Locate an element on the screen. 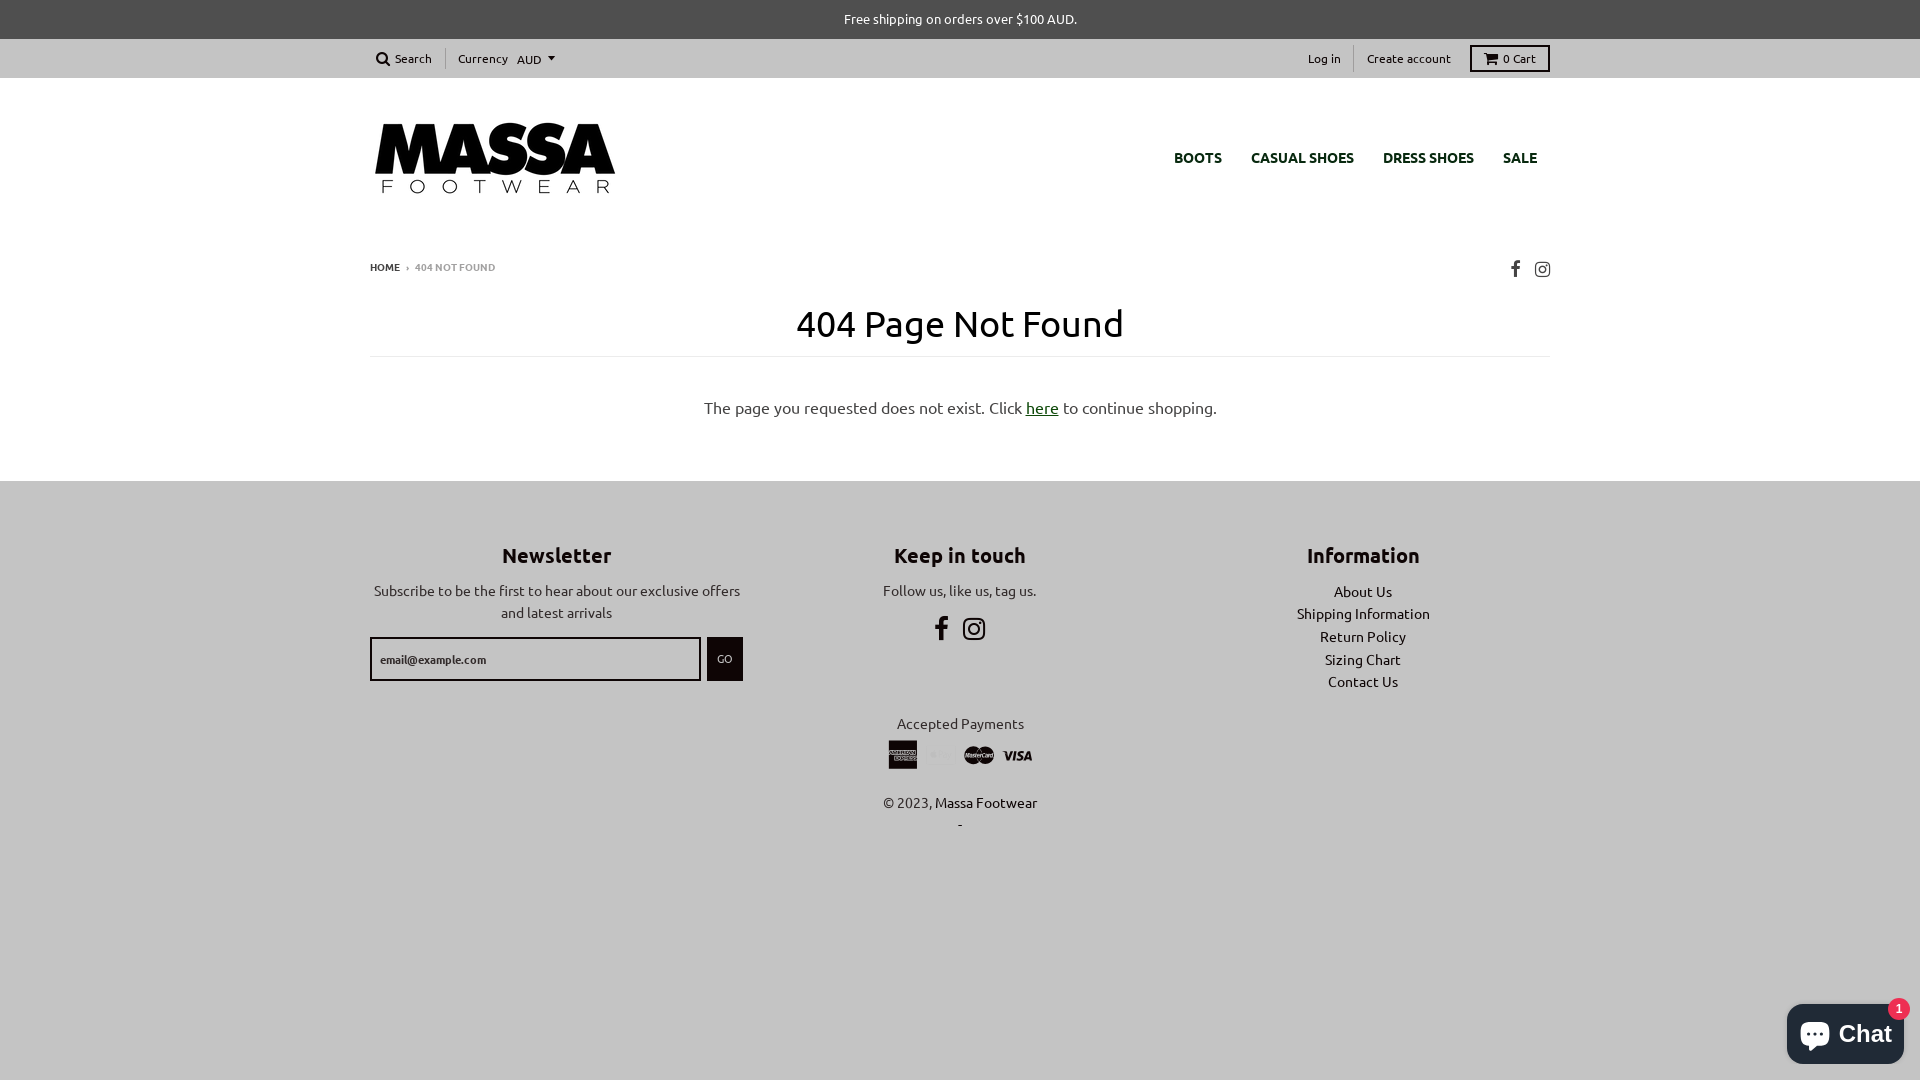 The height and width of the screenshot is (1080, 1920). - is located at coordinates (960, 824).